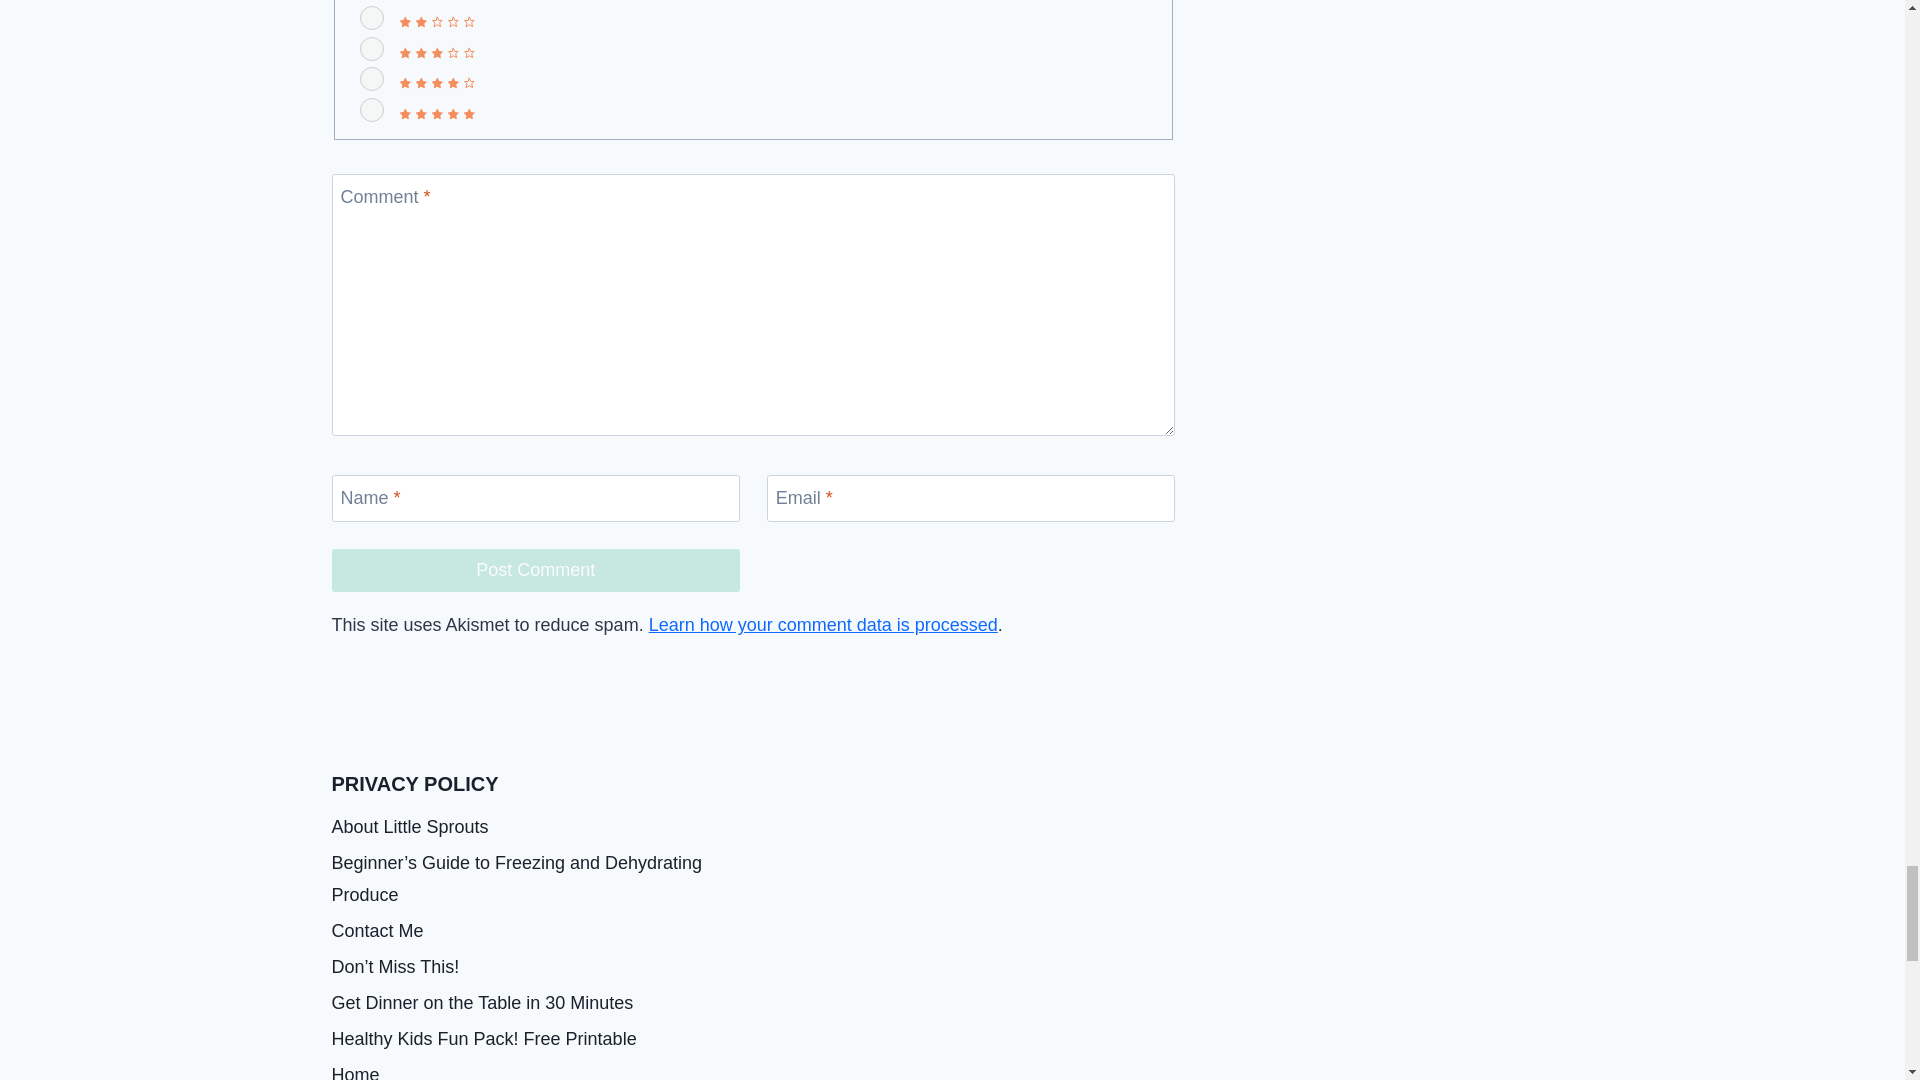 The image size is (1920, 1080). What do you see at coordinates (372, 110) in the screenshot?
I see `5` at bounding box center [372, 110].